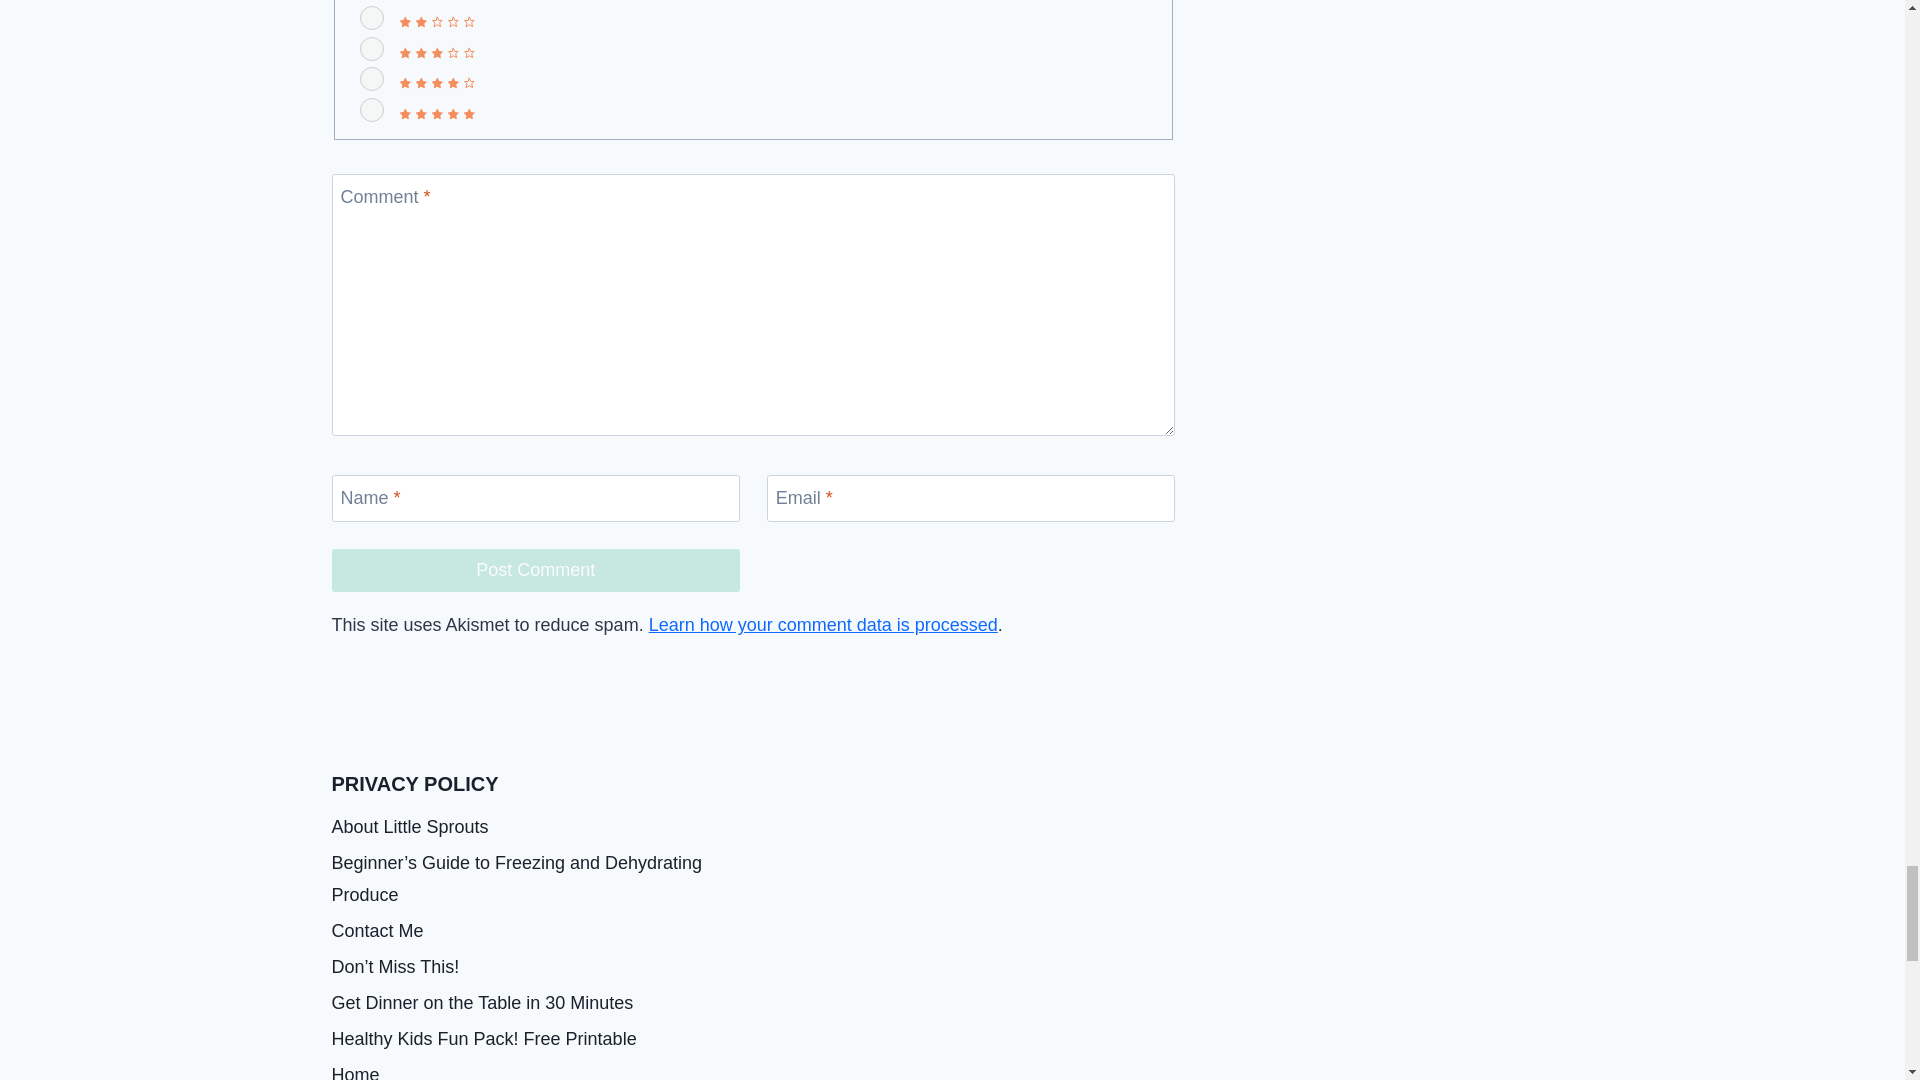 The image size is (1920, 1080). What do you see at coordinates (372, 110) in the screenshot?
I see `5` at bounding box center [372, 110].